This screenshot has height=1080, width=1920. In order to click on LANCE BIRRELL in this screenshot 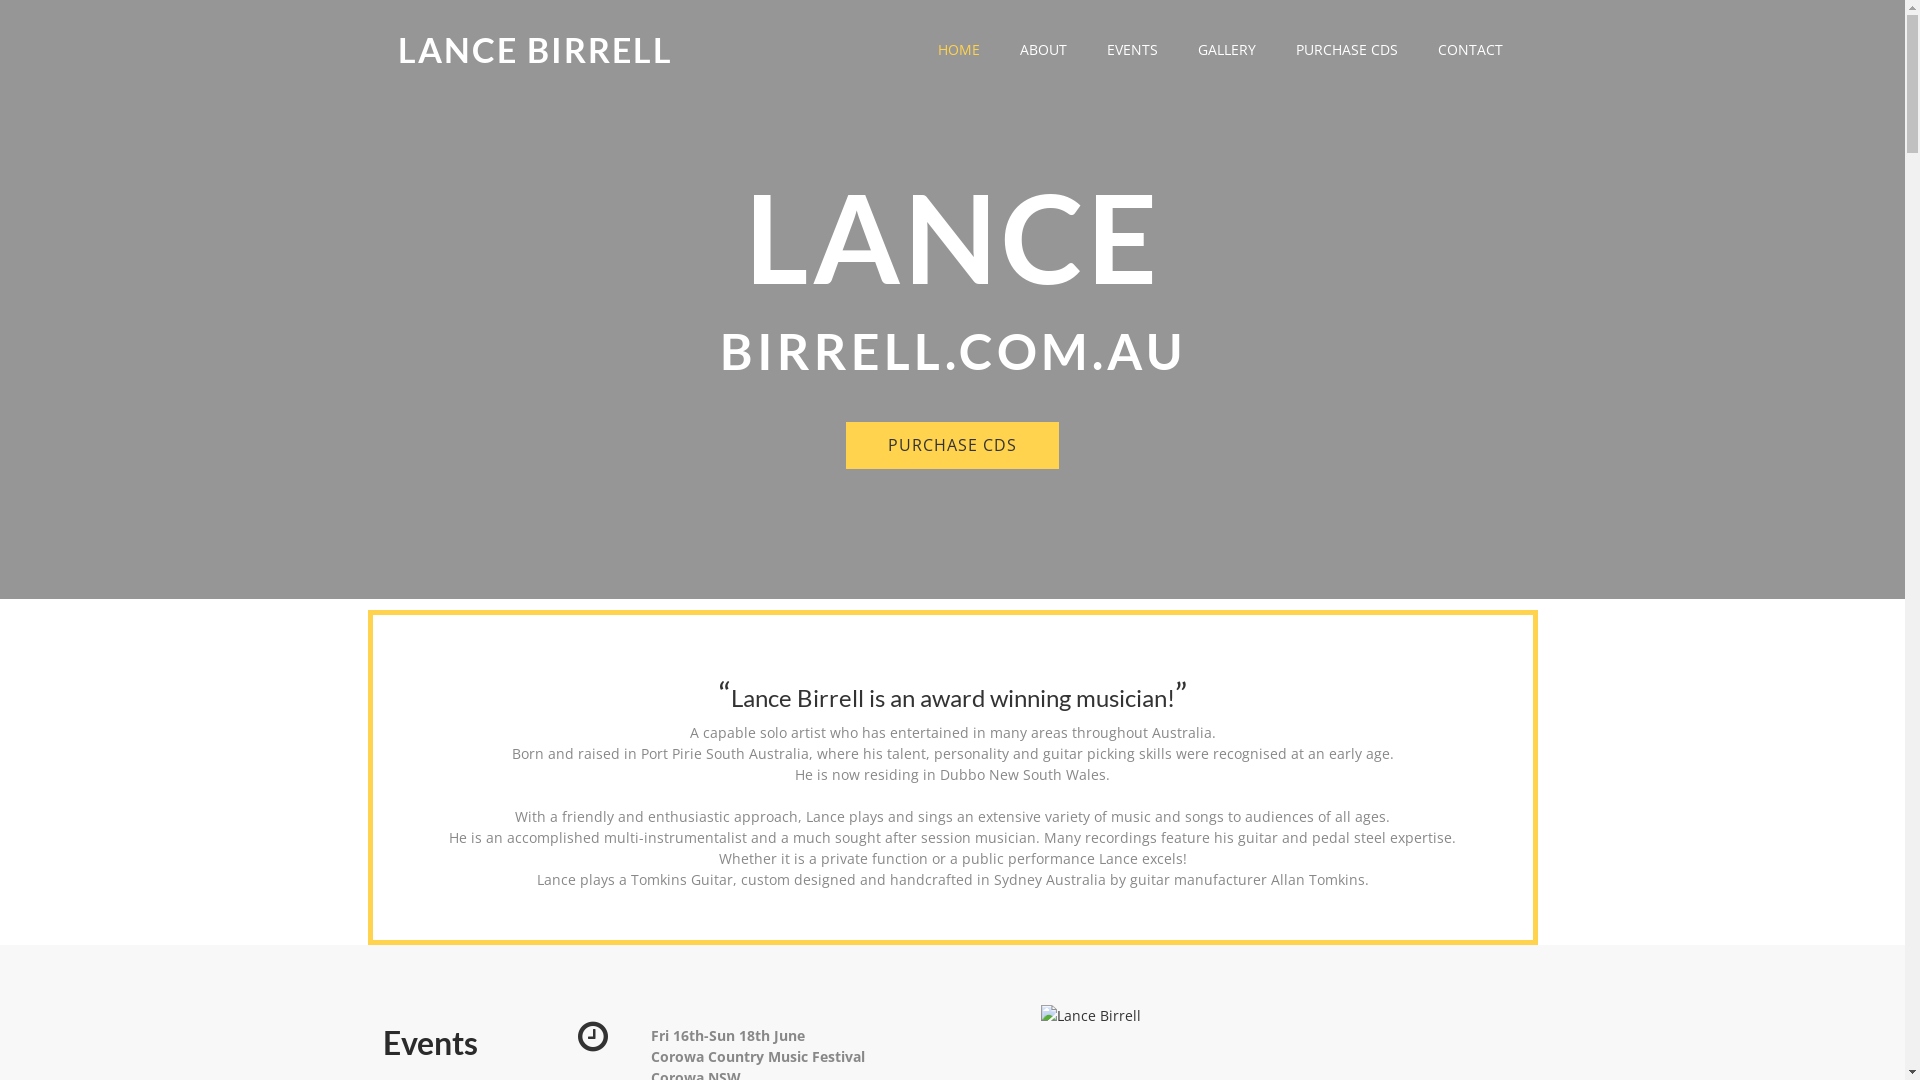, I will do `click(536, 50)`.